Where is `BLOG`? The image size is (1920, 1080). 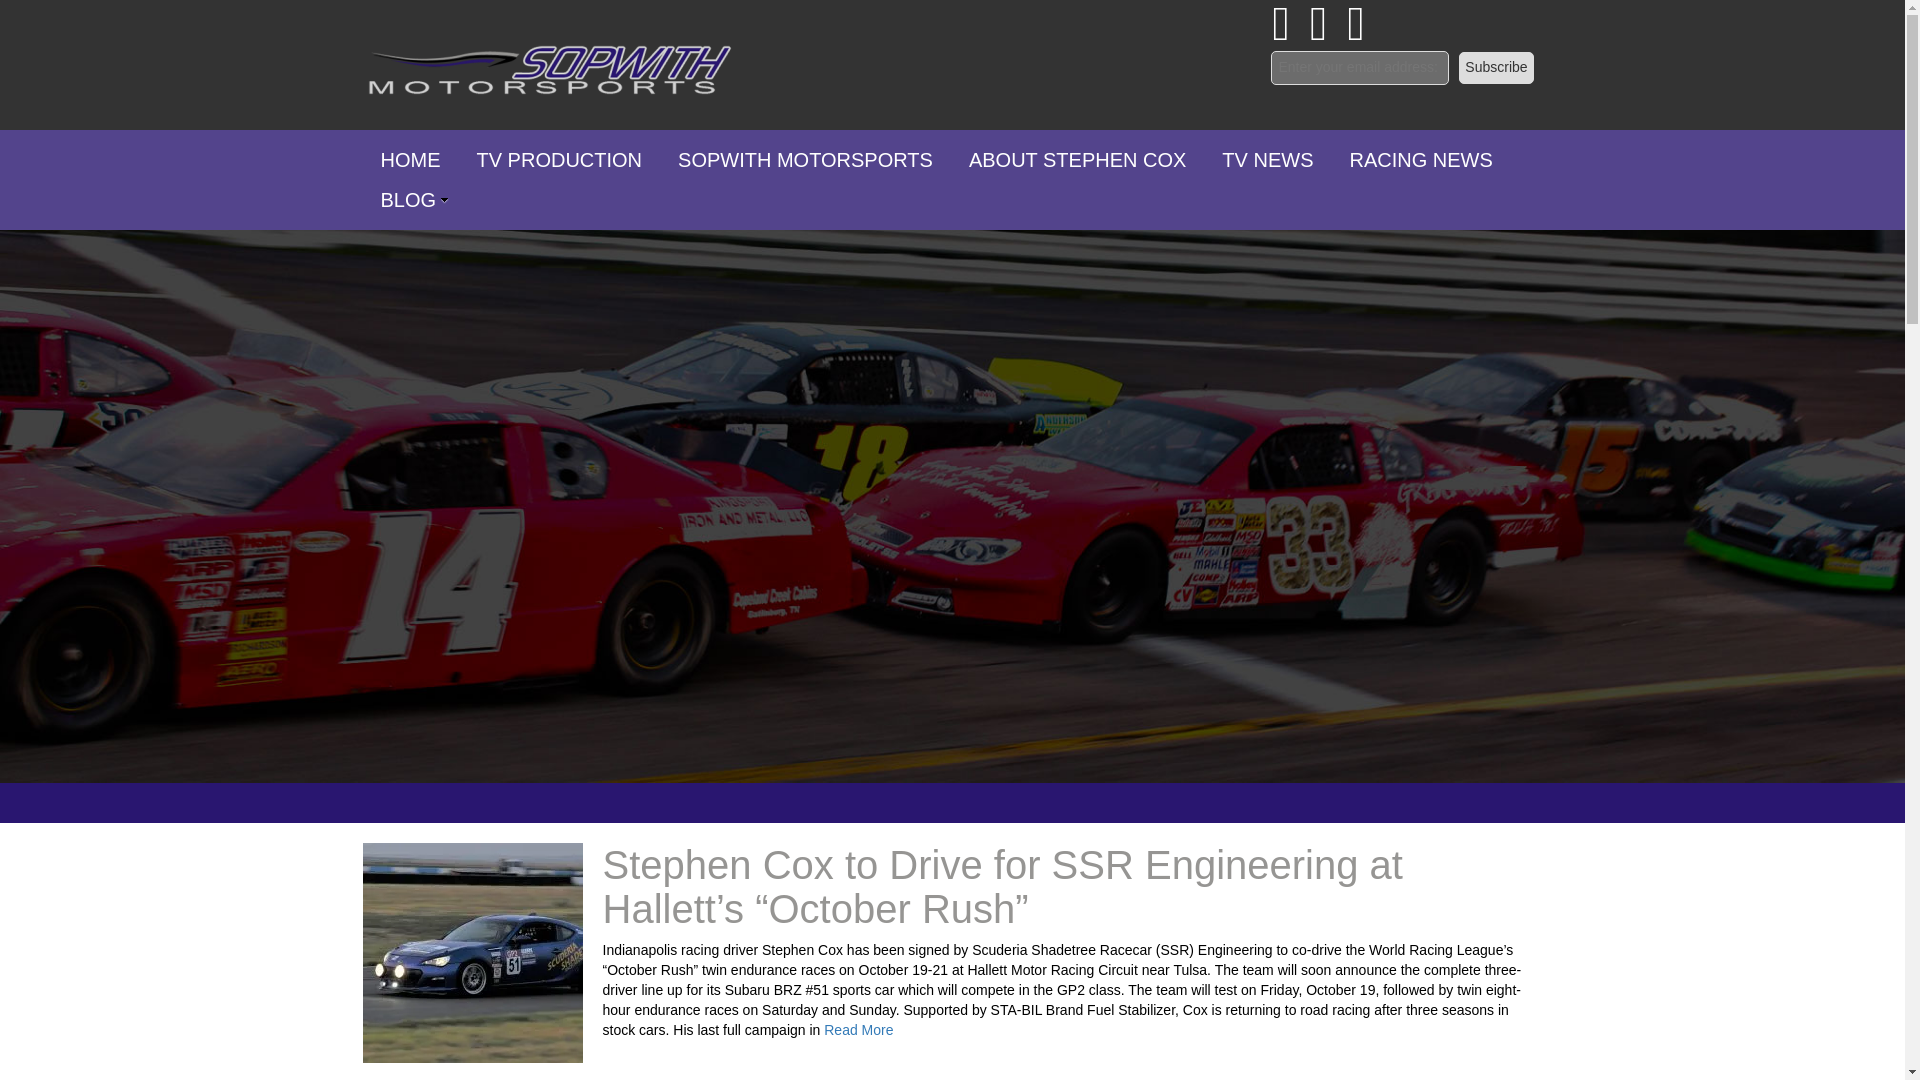 BLOG is located at coordinates (408, 200).